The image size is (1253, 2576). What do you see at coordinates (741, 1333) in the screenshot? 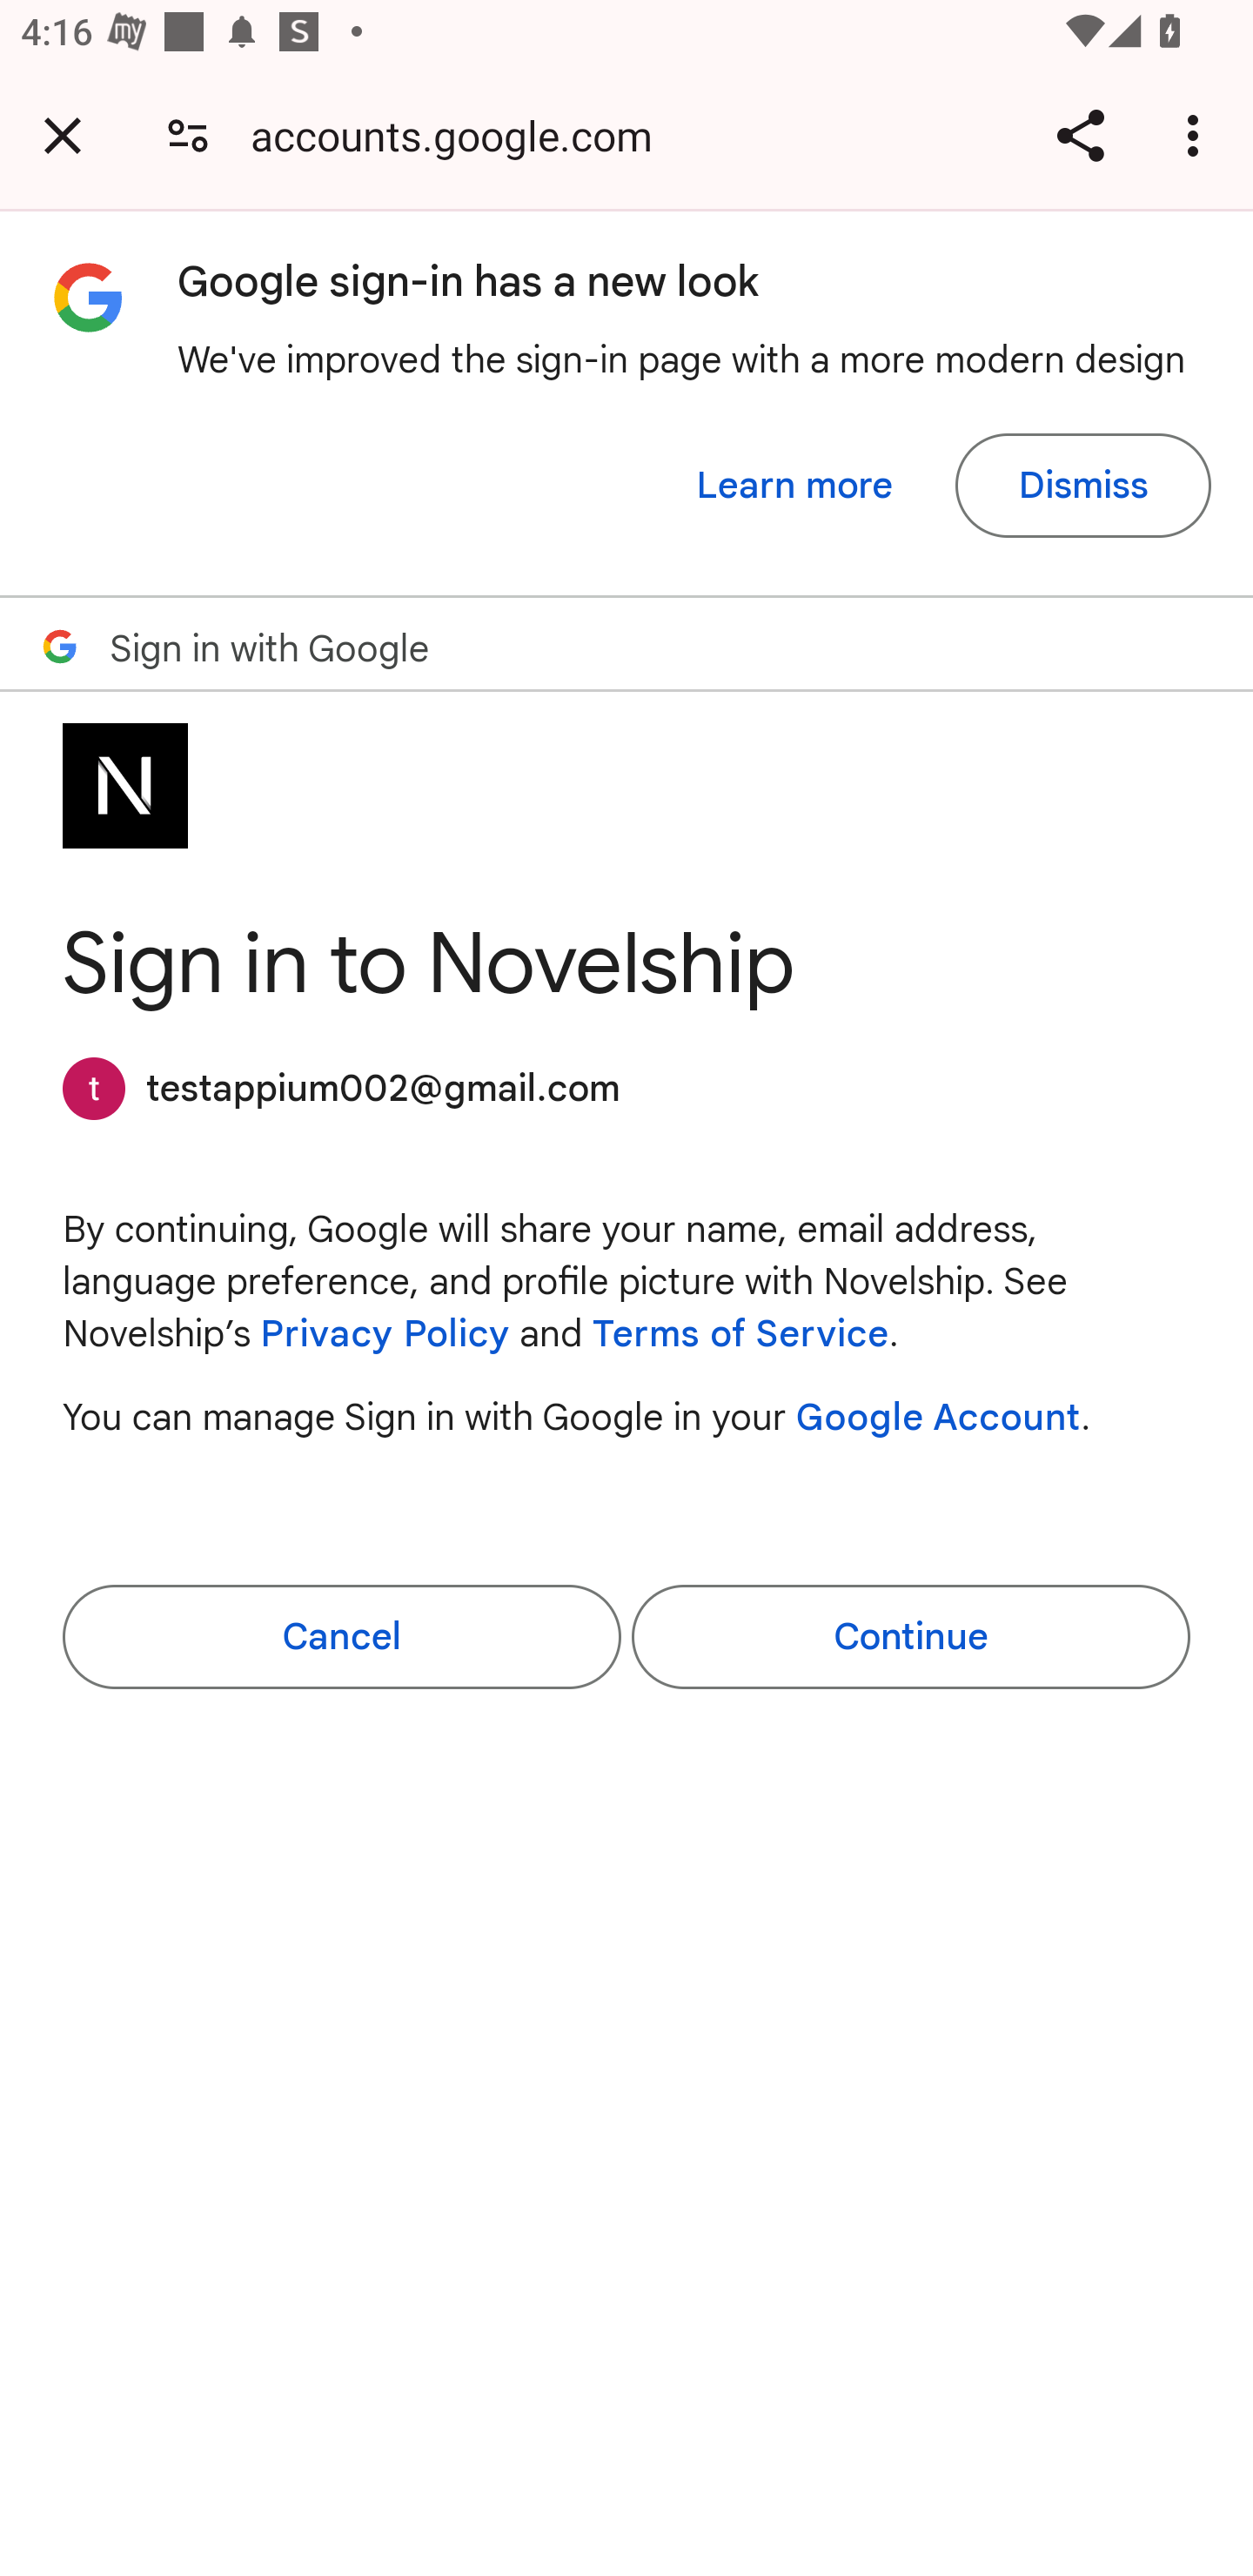
I see `Terms of Service` at bounding box center [741, 1333].